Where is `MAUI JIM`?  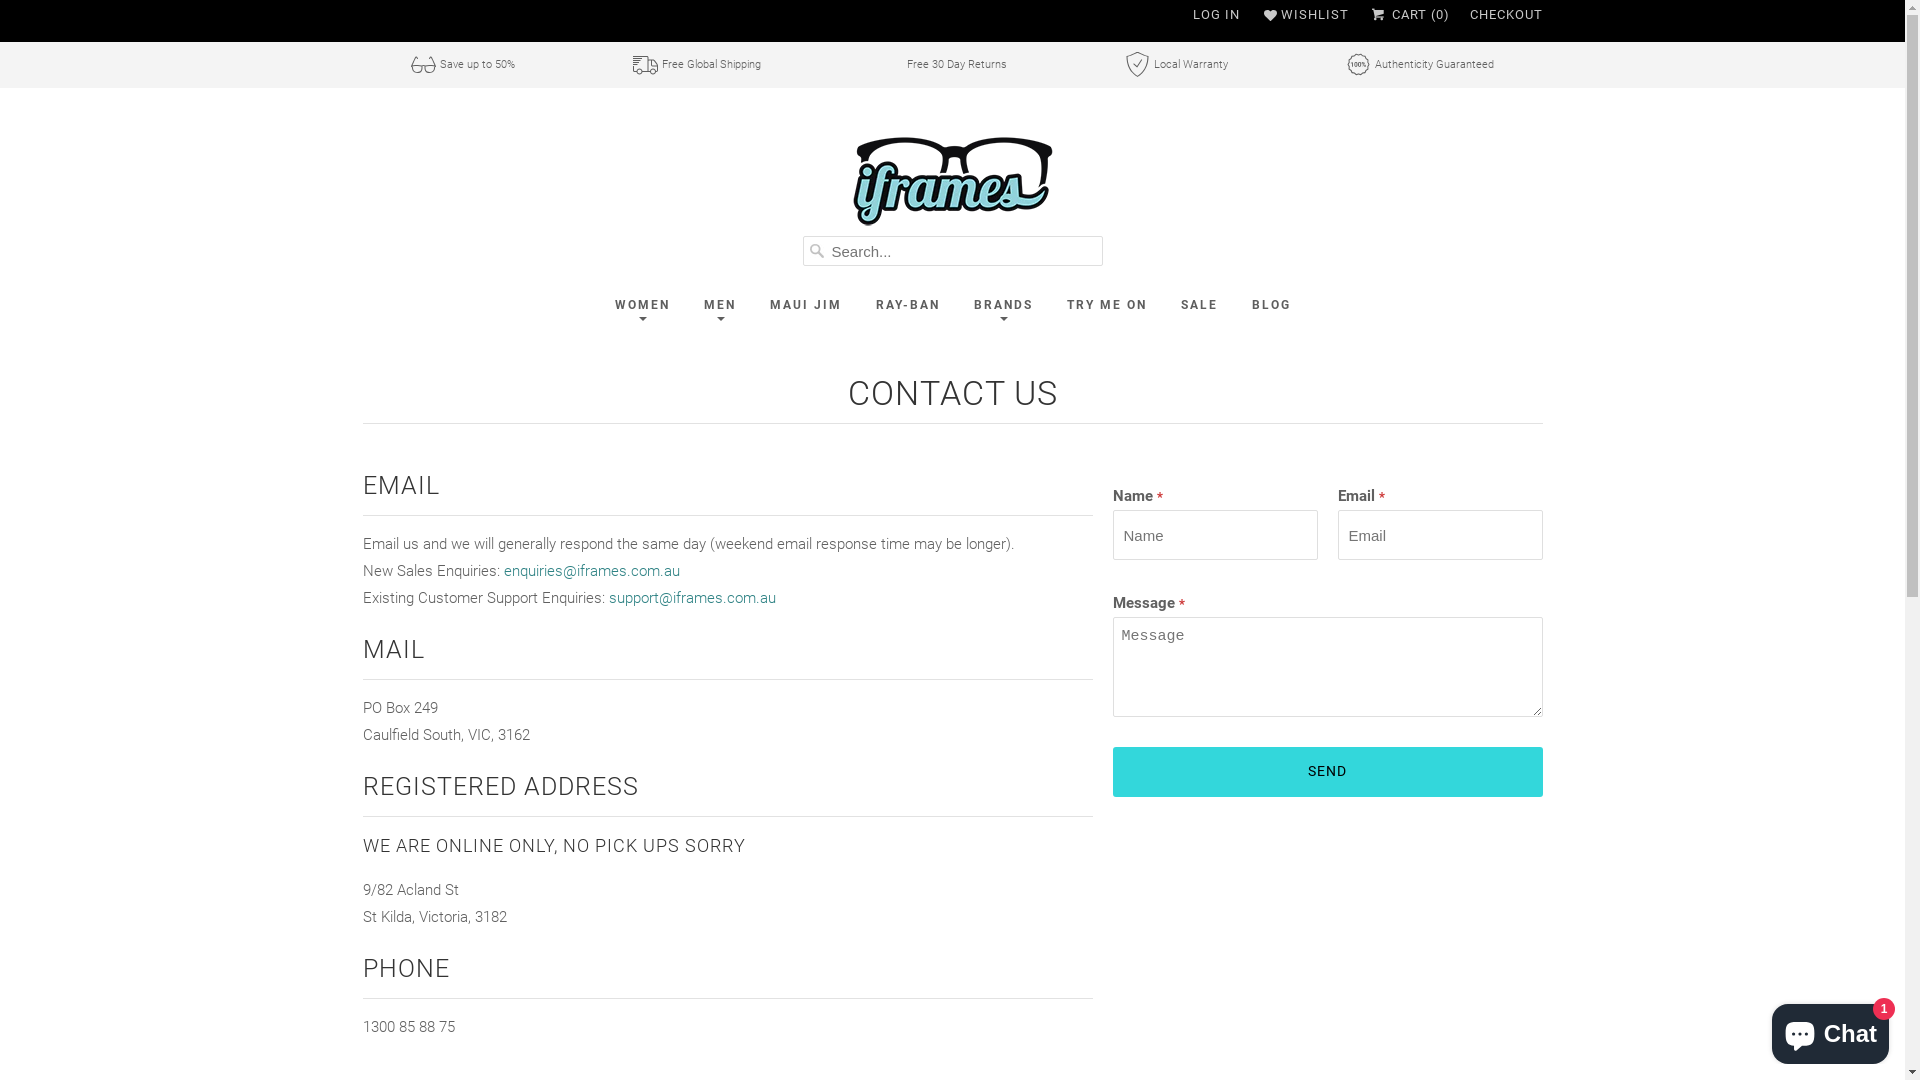 MAUI JIM is located at coordinates (805, 305).